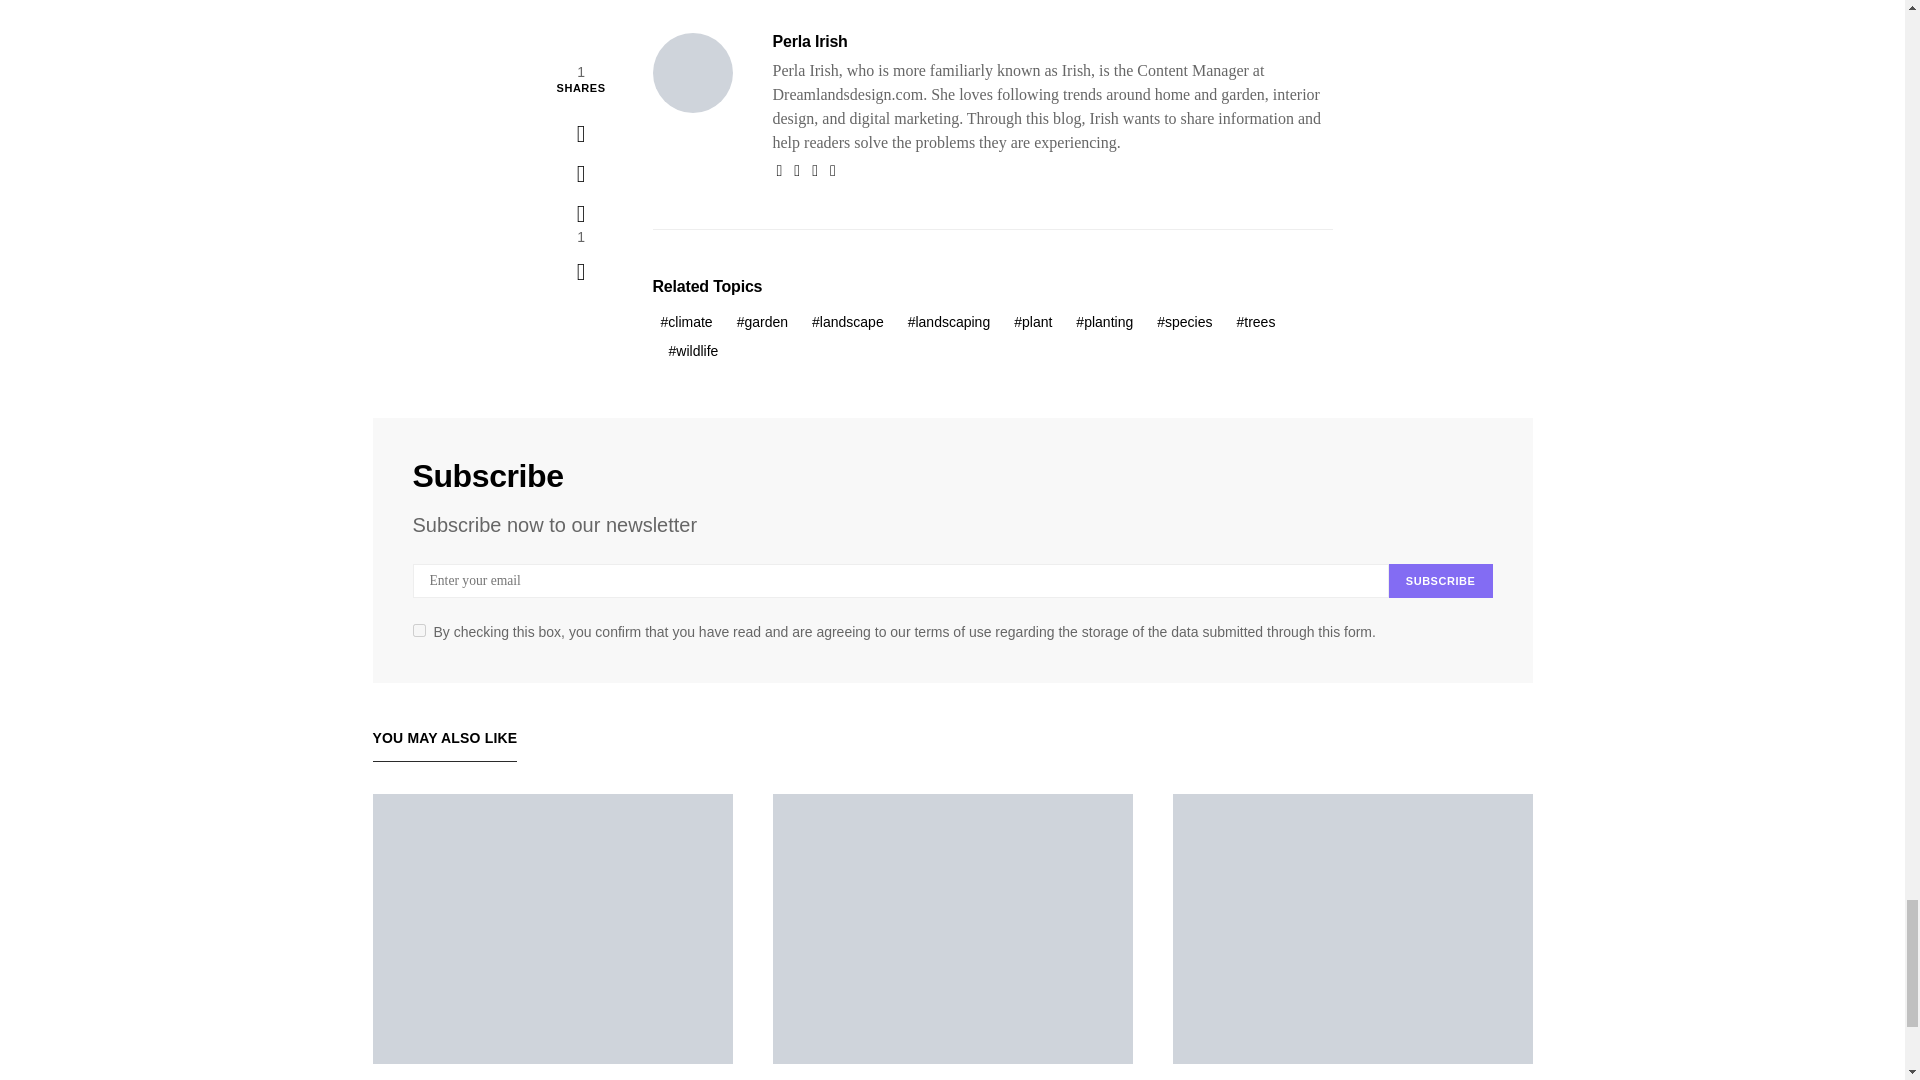  I want to click on on, so click(418, 630).